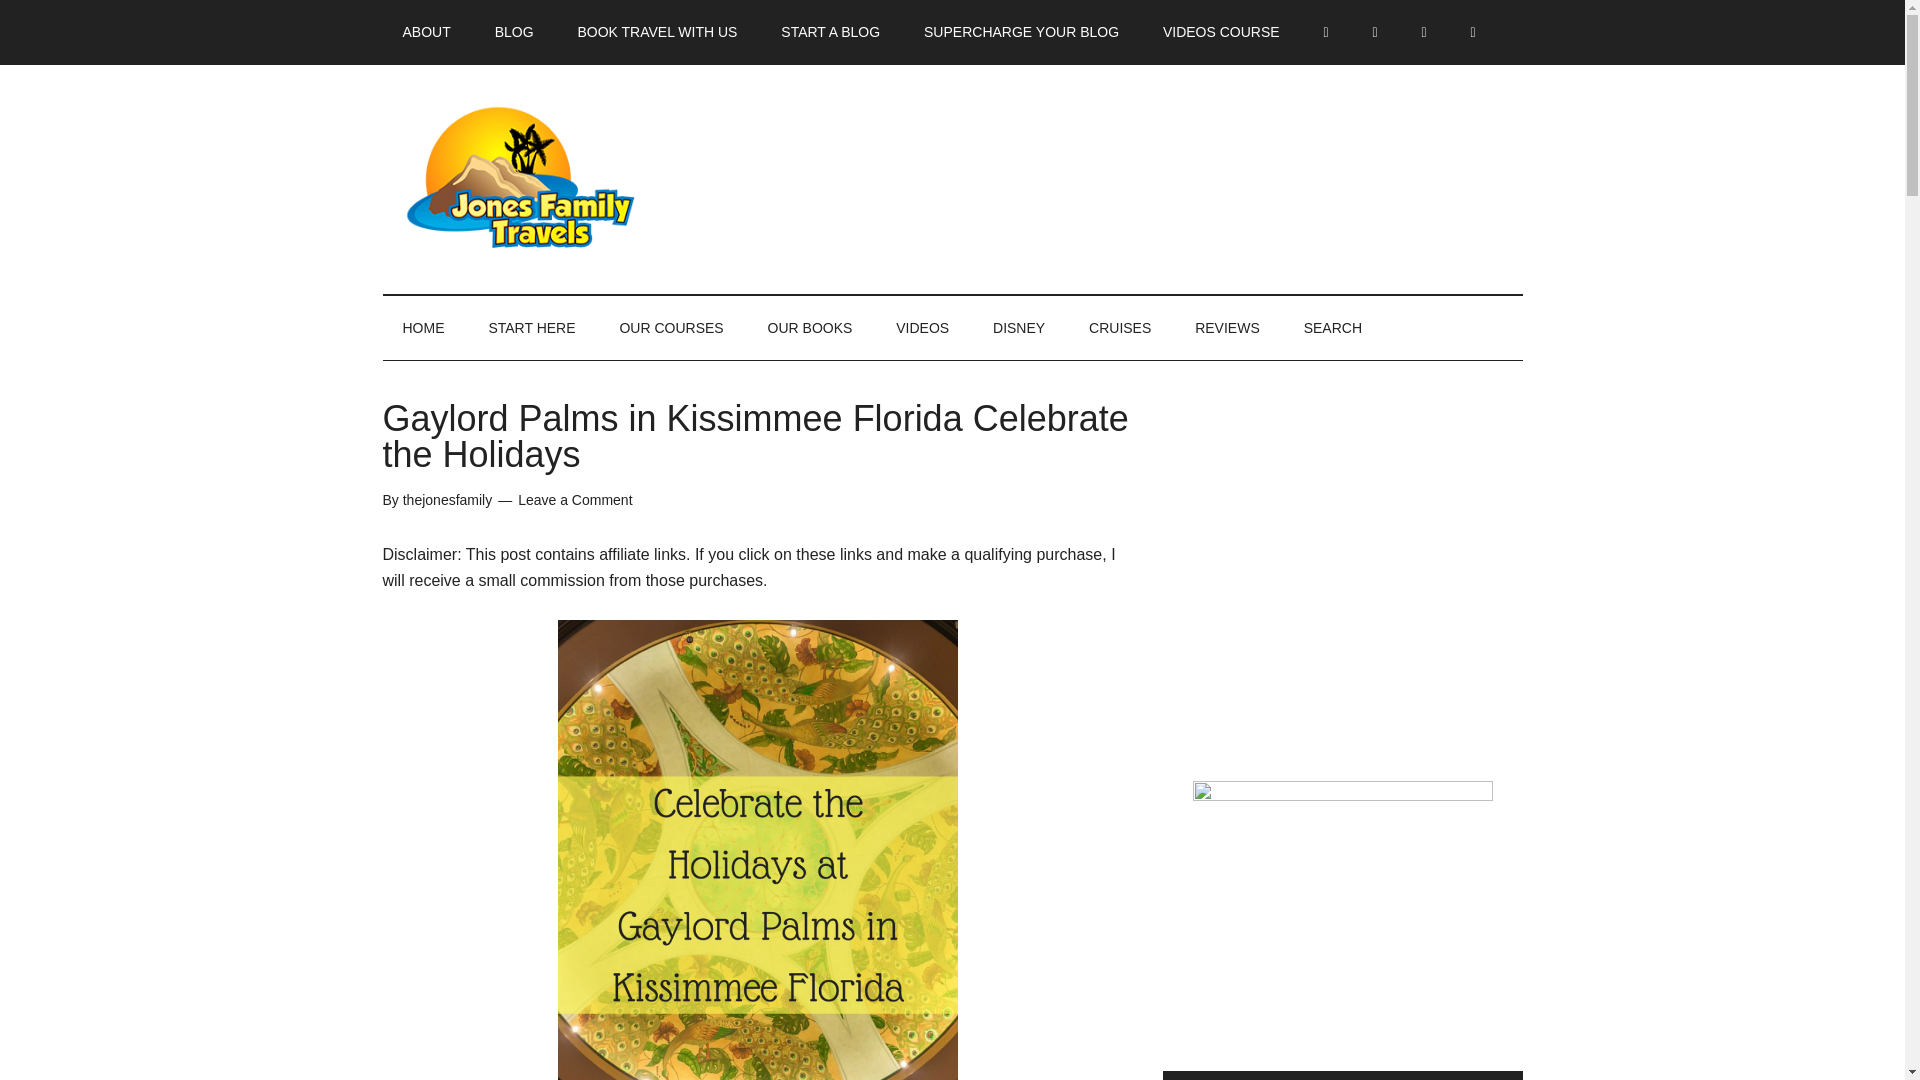 The image size is (1920, 1080). What do you see at coordinates (1228, 327) in the screenshot?
I see `REVIEWS` at bounding box center [1228, 327].